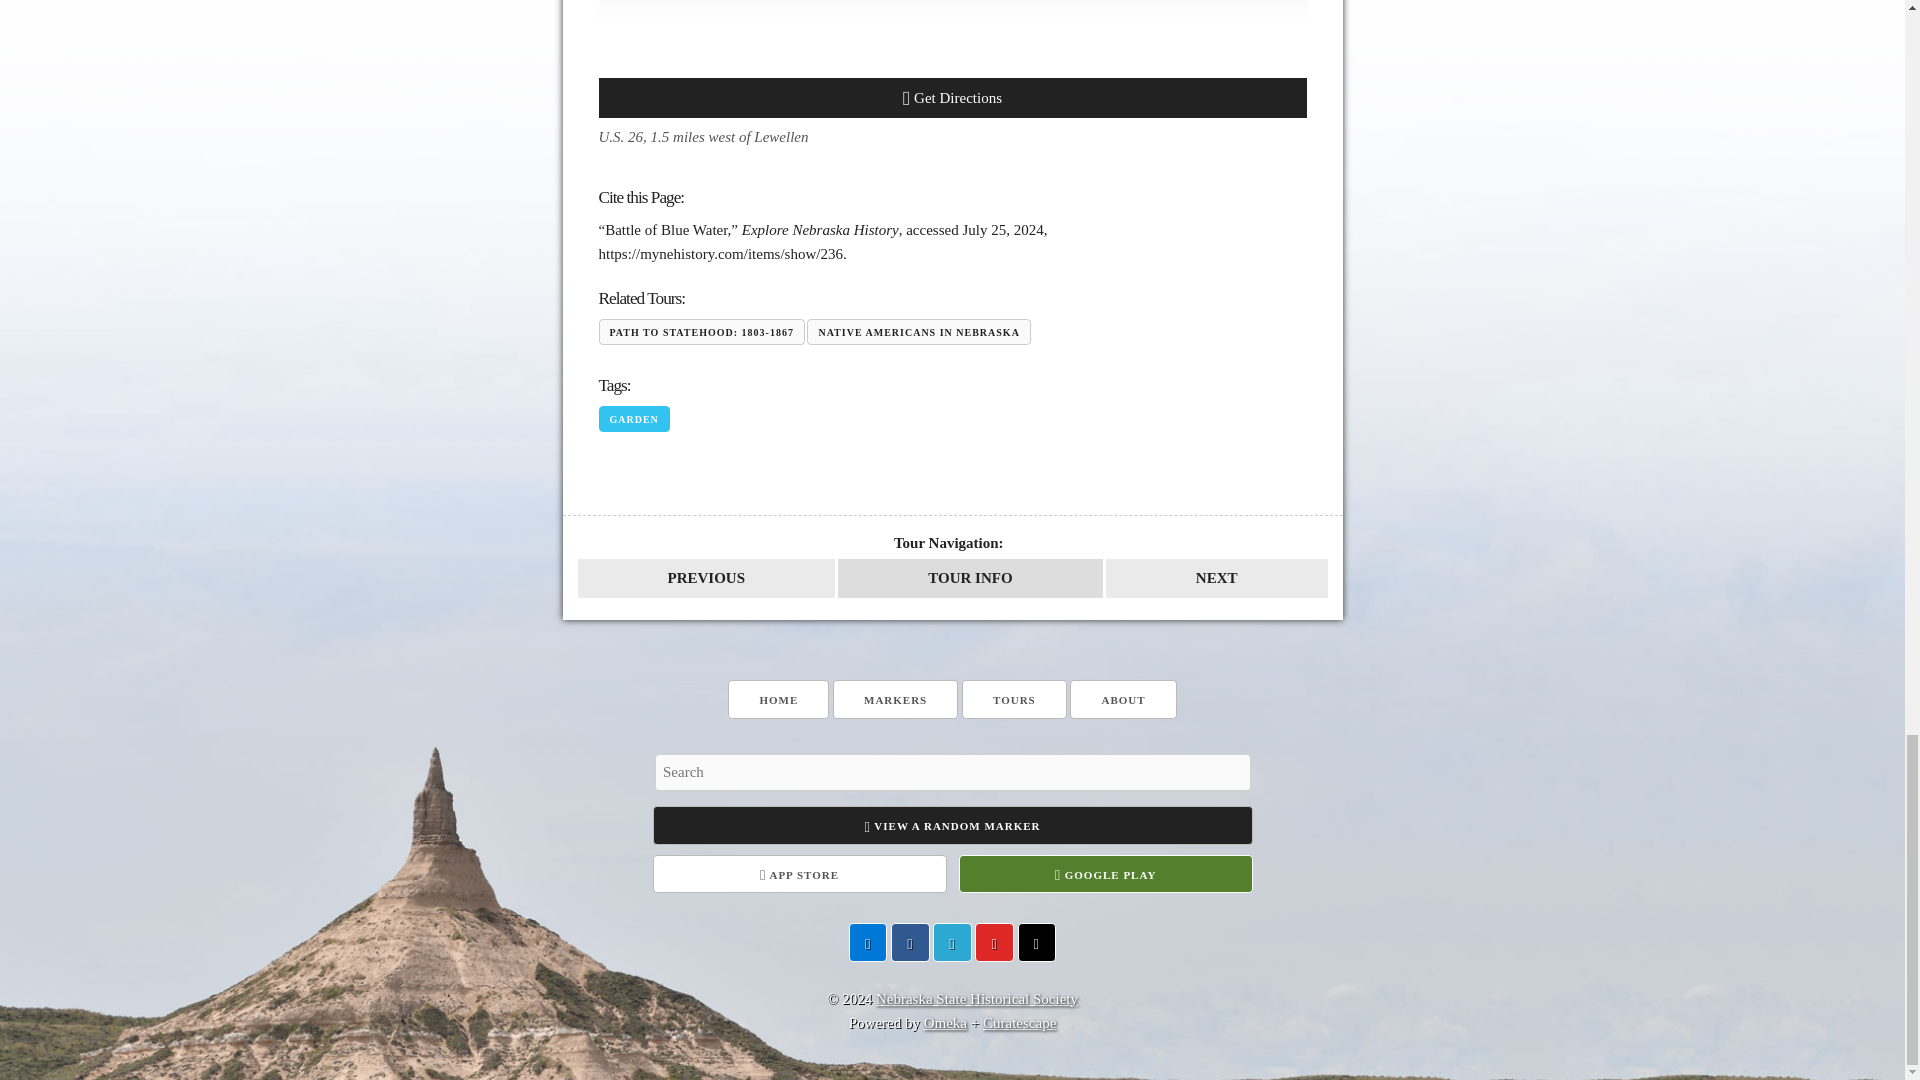 This screenshot has width=1920, height=1080. I want to click on NEXT, so click(1216, 578).